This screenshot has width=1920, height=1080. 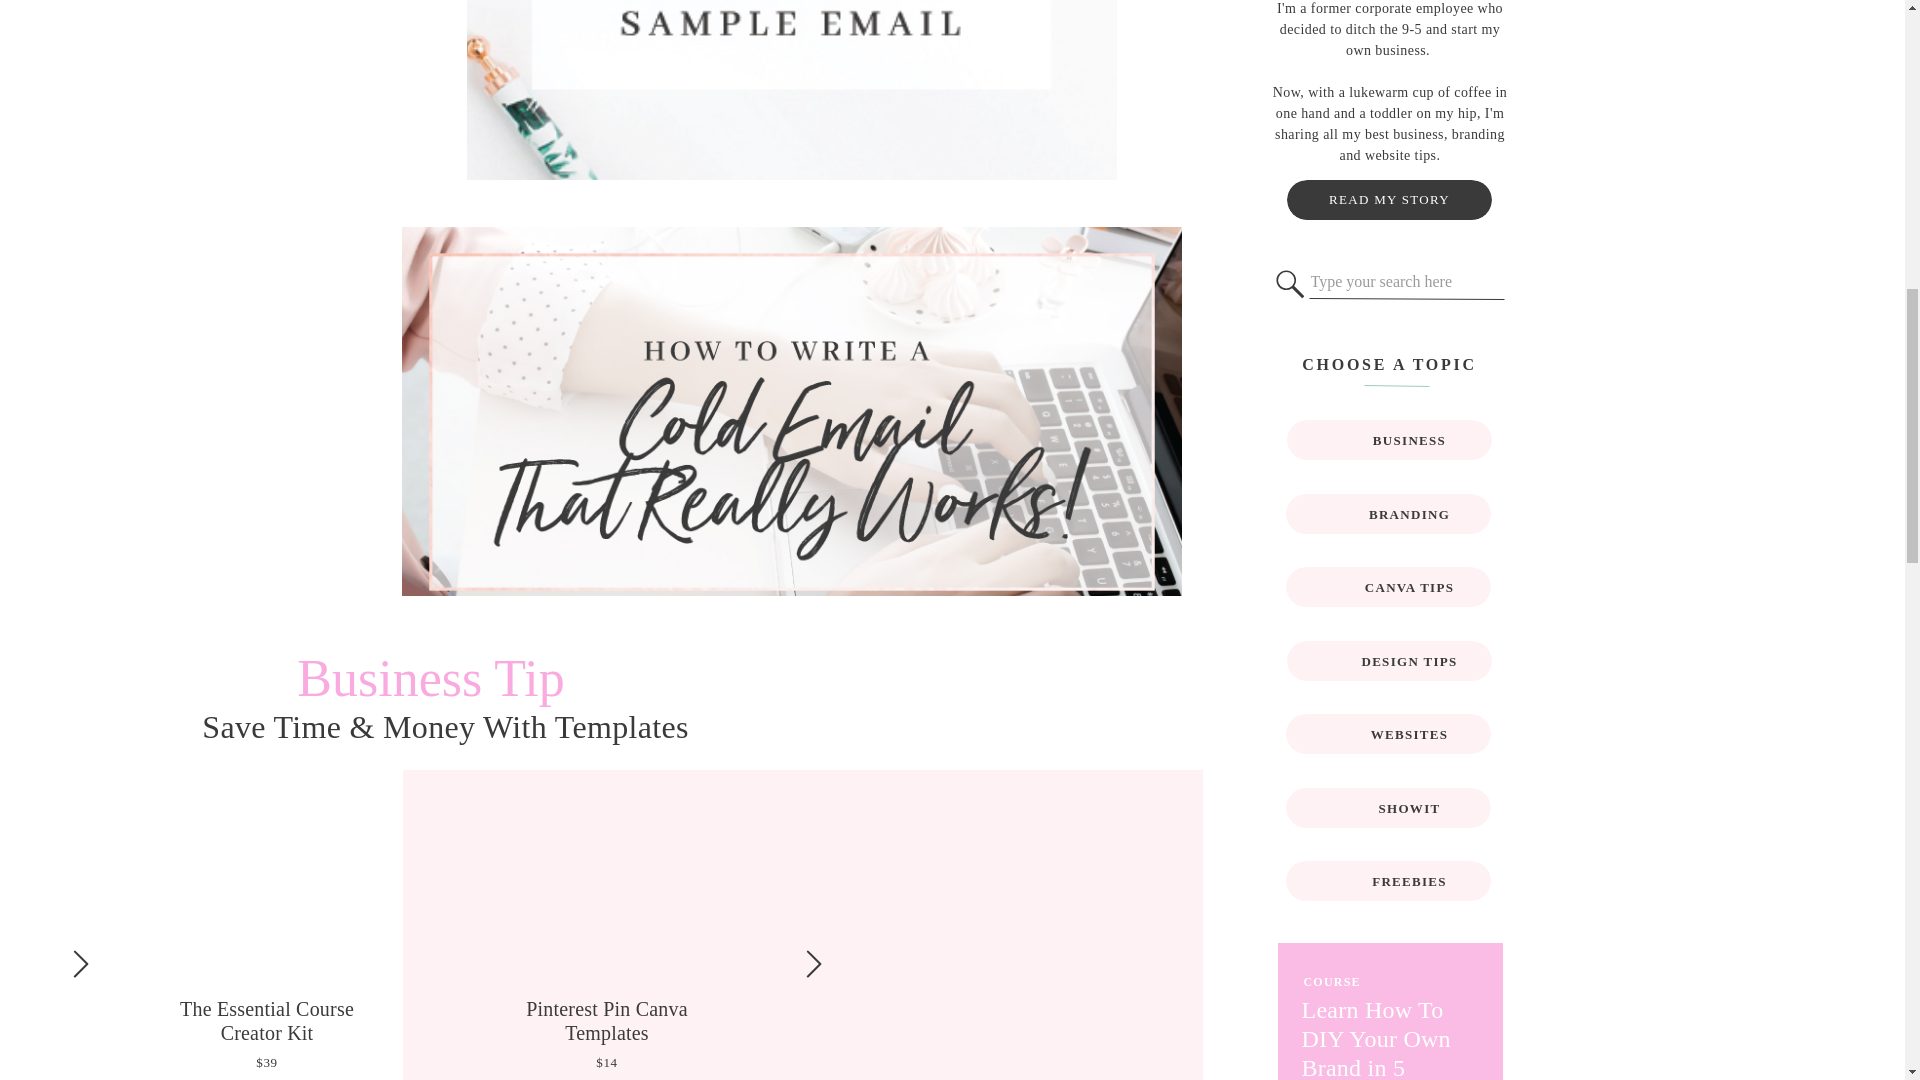 What do you see at coordinates (1408, 662) in the screenshot?
I see `DESIGN TIPS` at bounding box center [1408, 662].